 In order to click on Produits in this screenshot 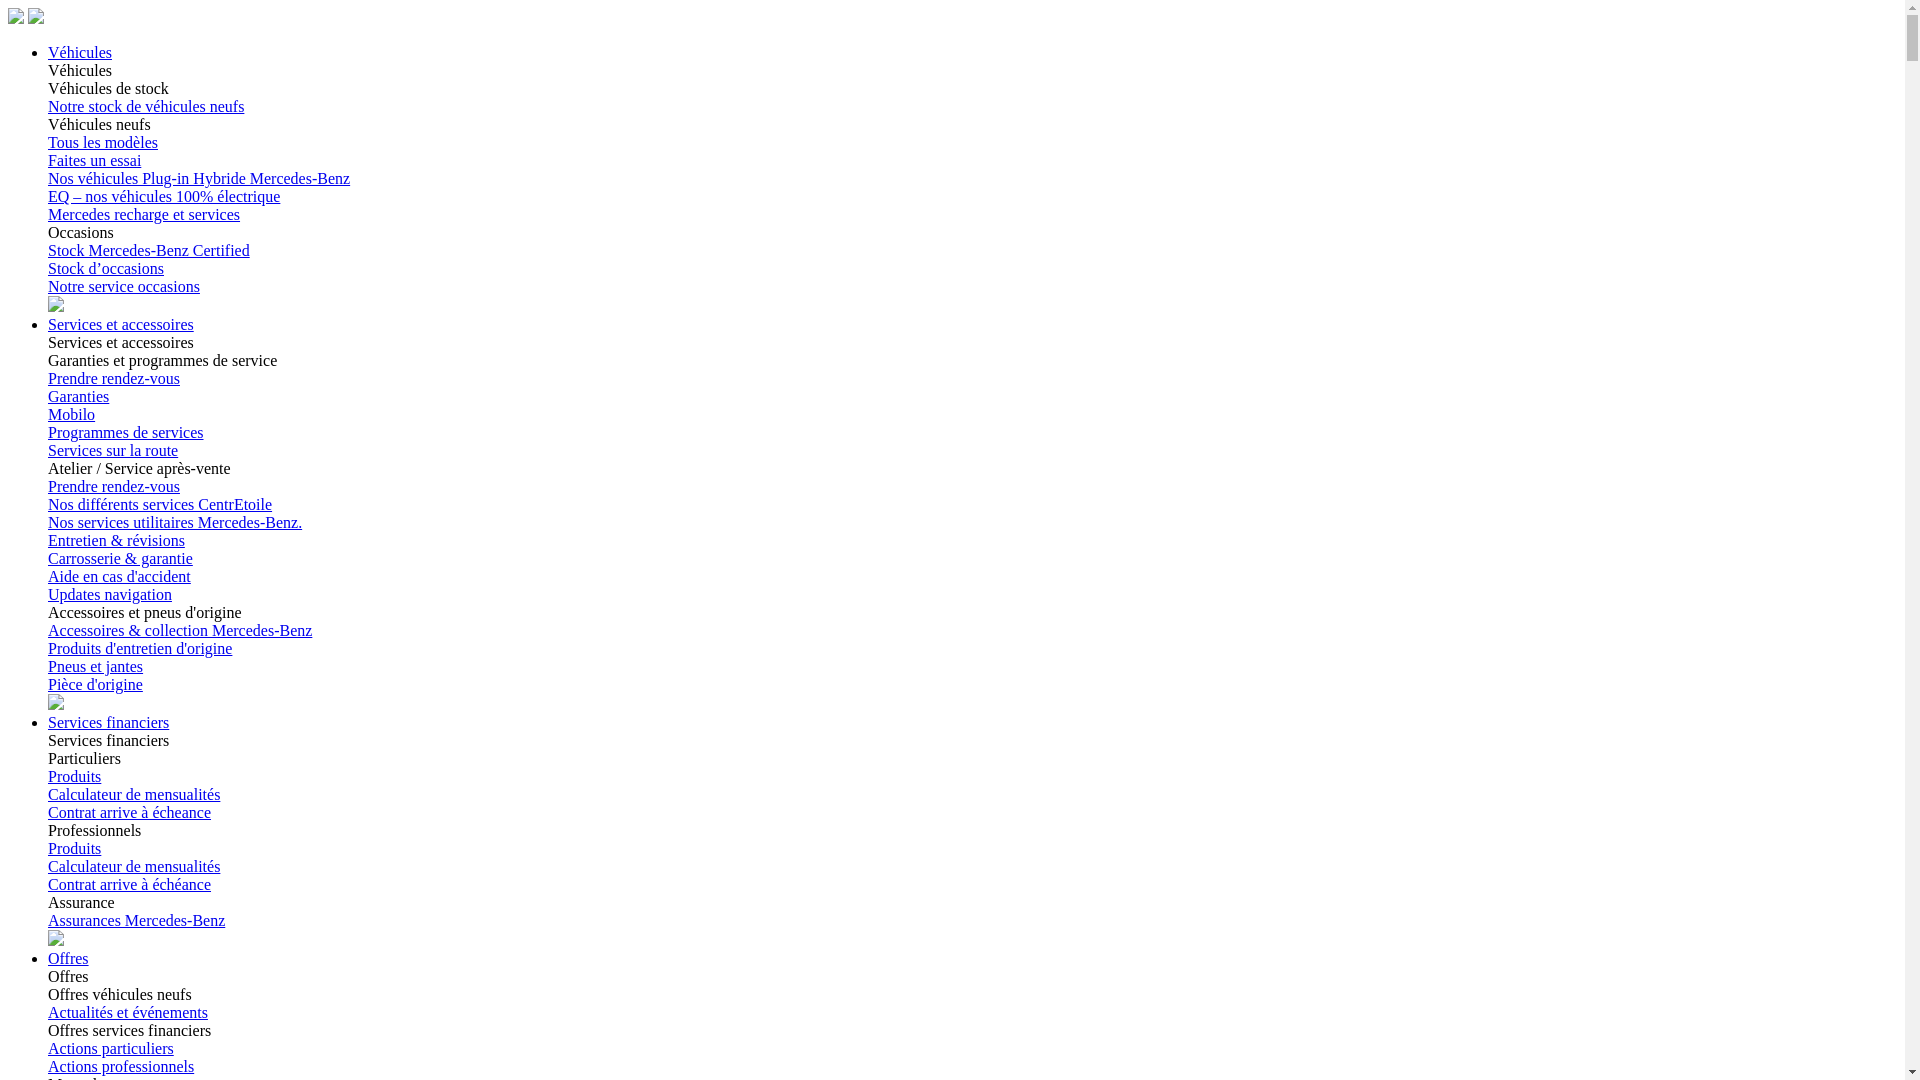, I will do `click(74, 776)`.